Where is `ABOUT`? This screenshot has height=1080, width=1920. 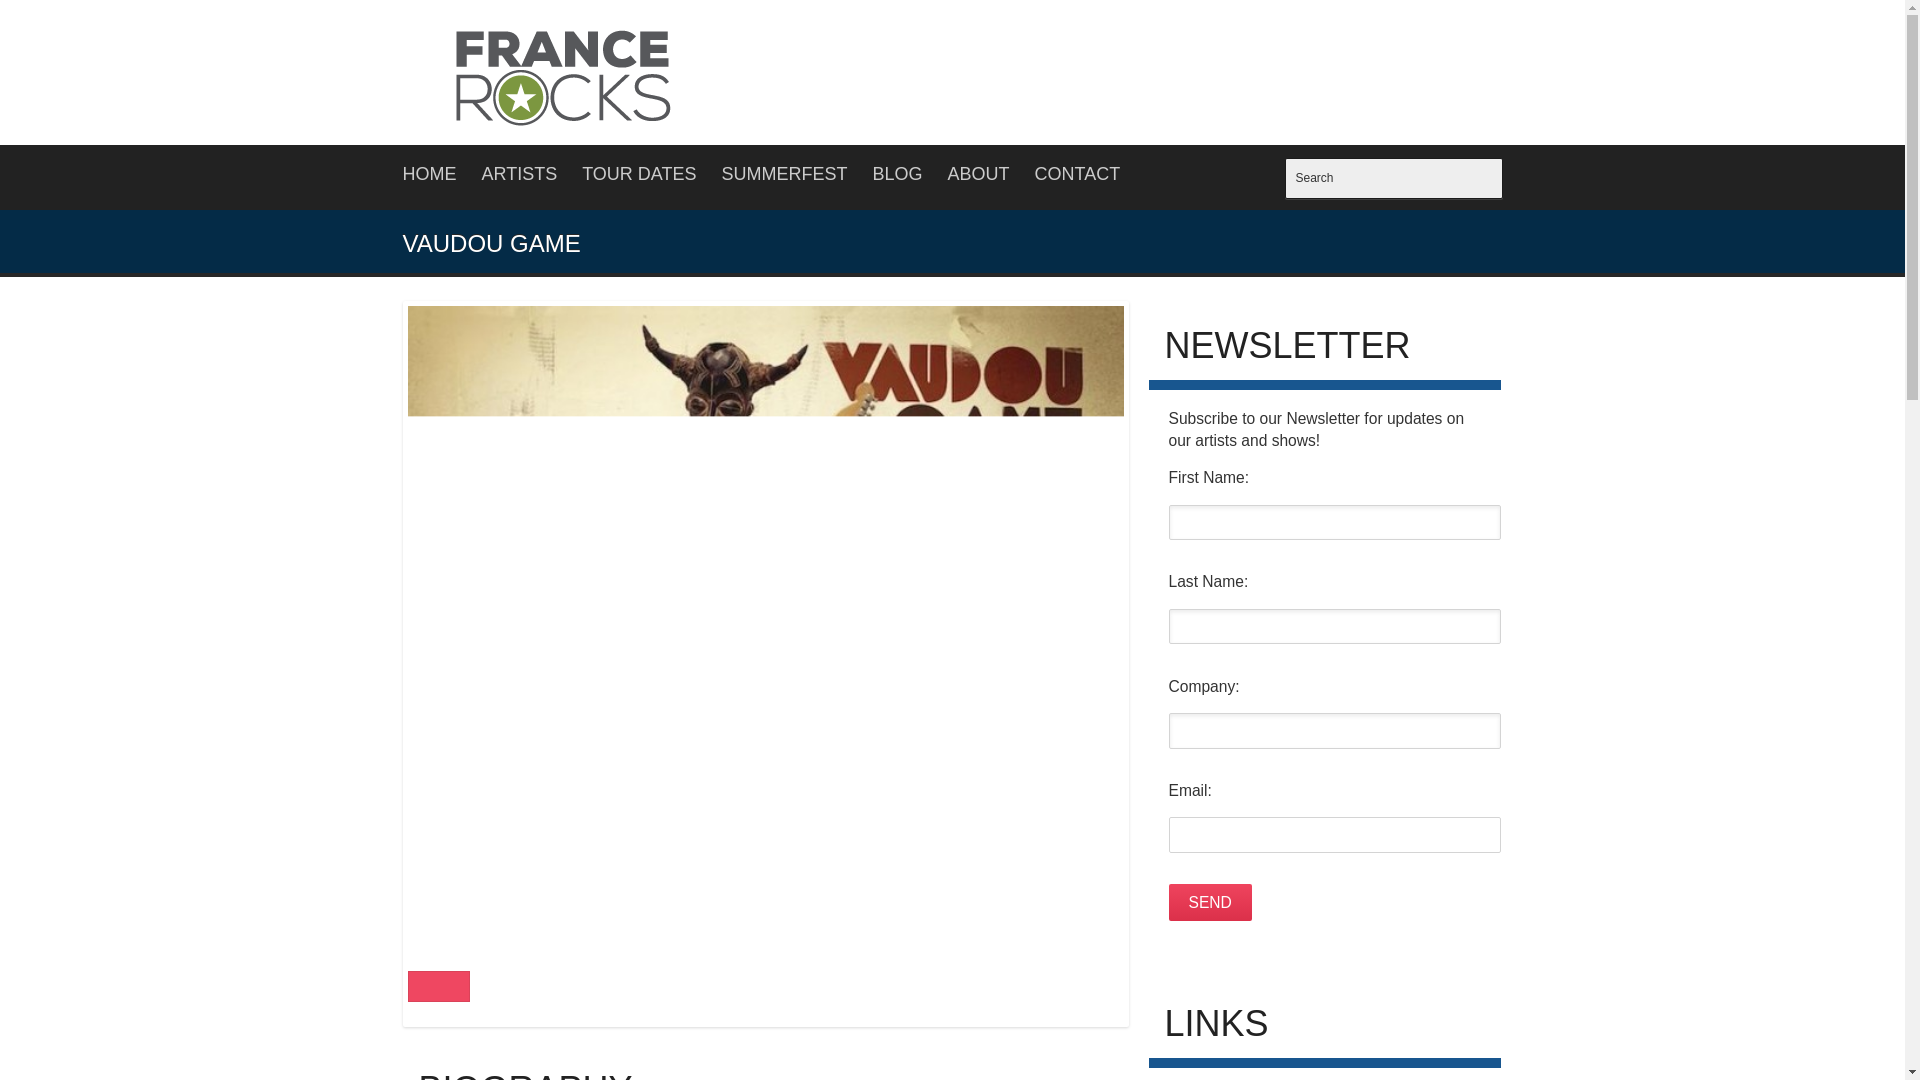
ABOUT is located at coordinates (978, 174).